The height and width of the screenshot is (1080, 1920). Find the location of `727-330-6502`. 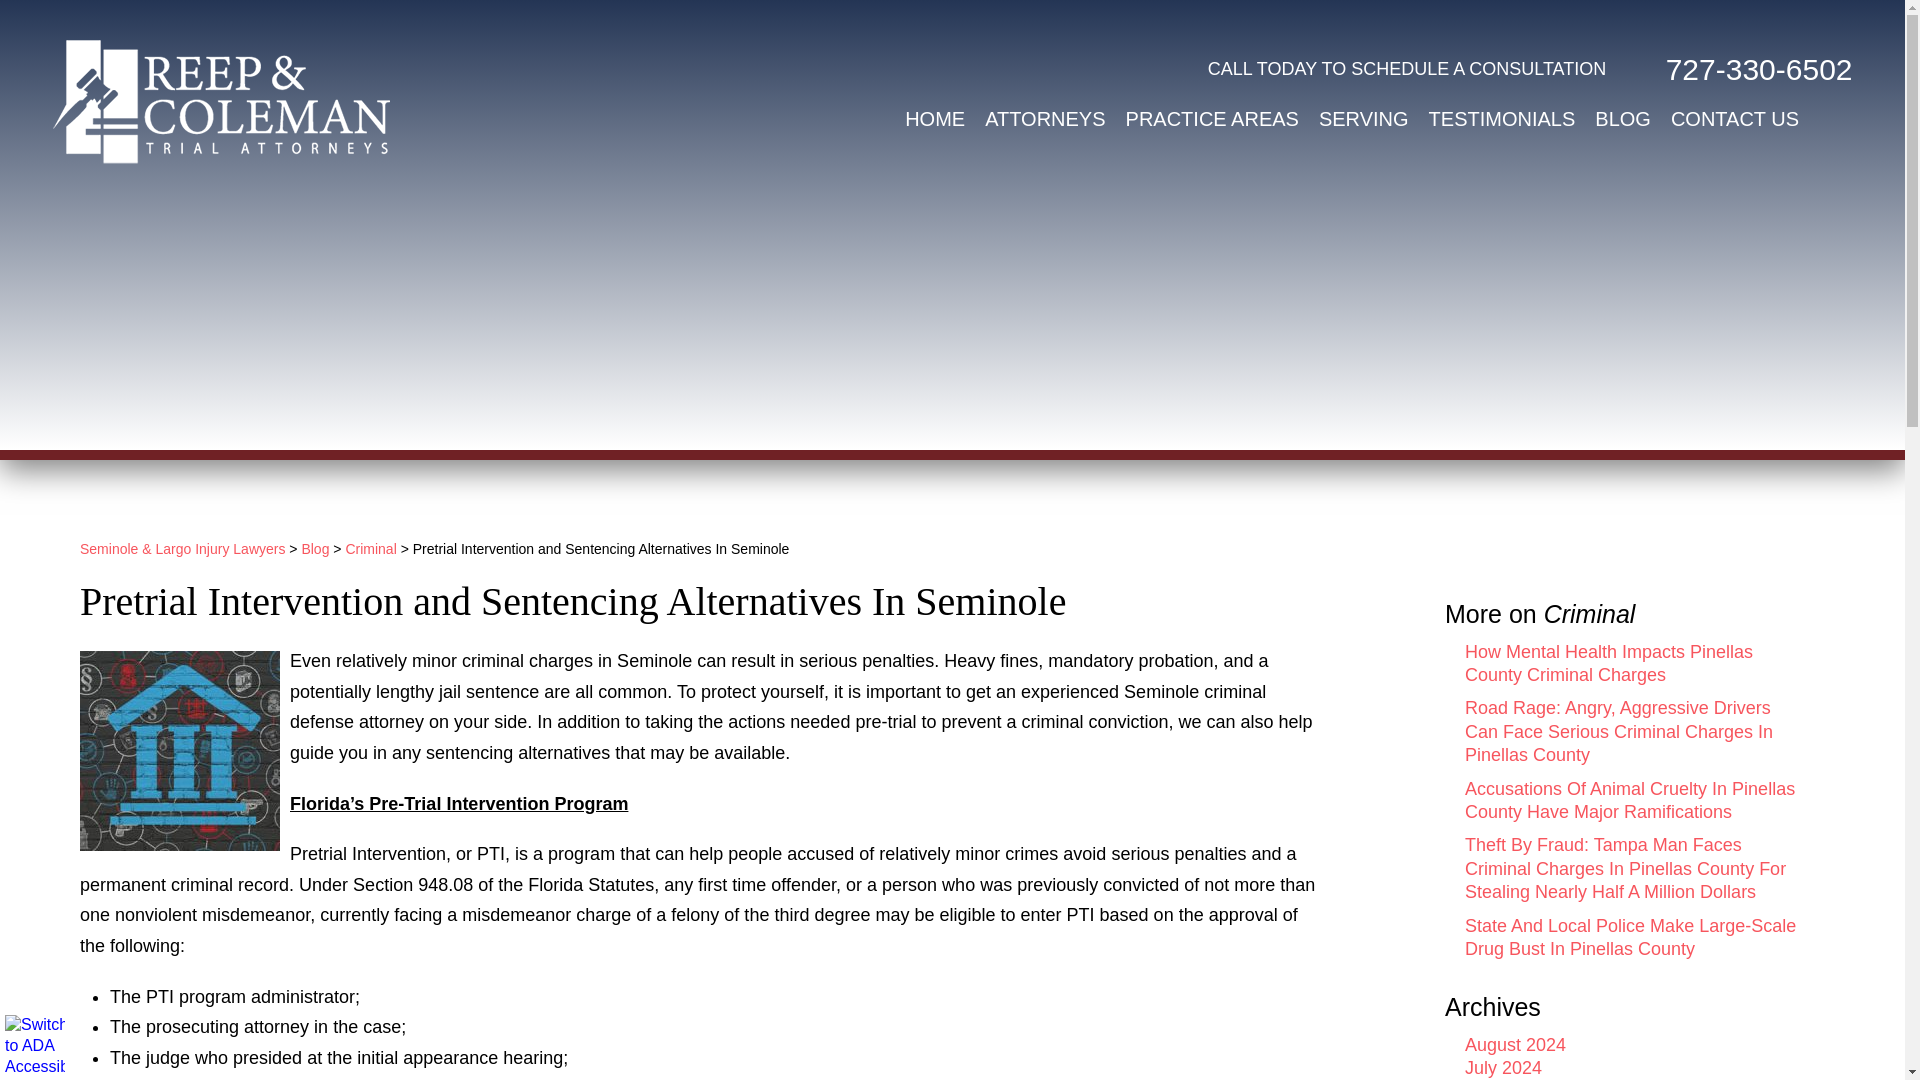

727-330-6502 is located at coordinates (1741, 68).